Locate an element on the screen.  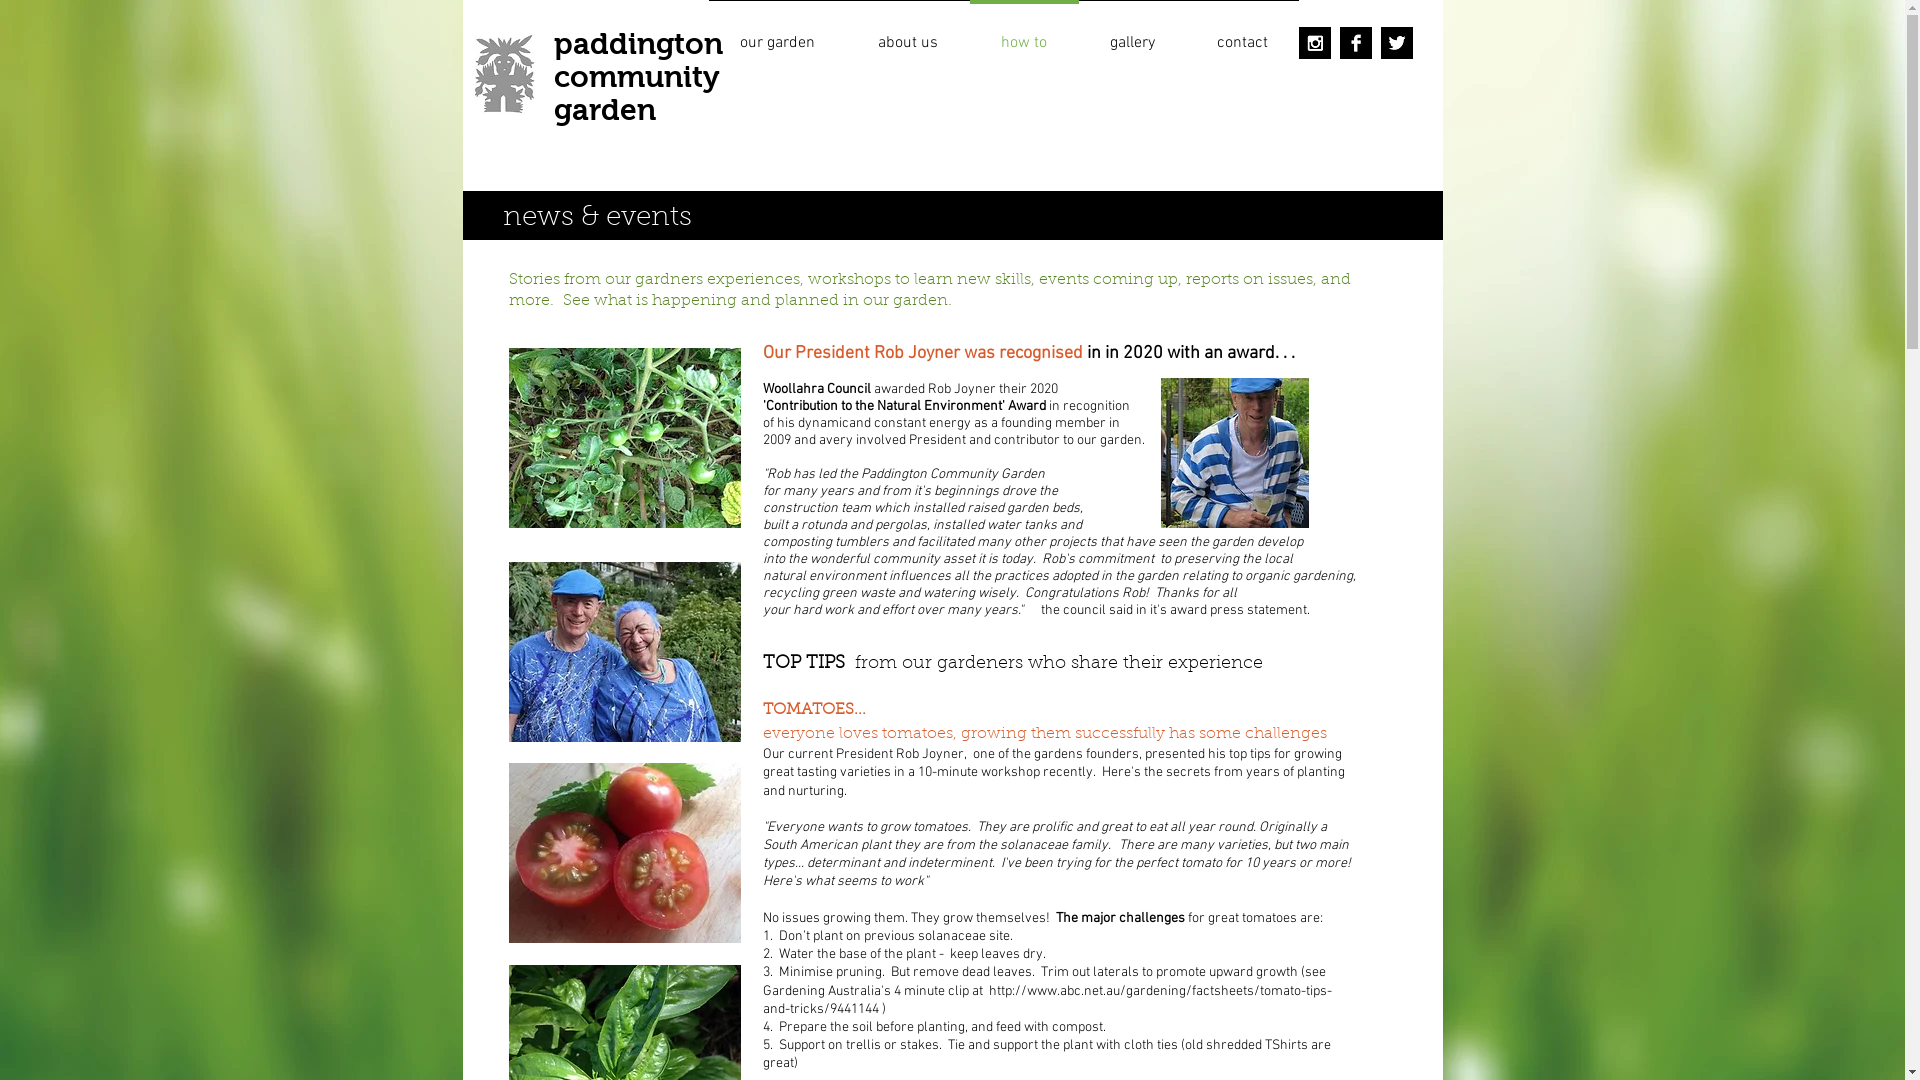
about us is located at coordinates (907, 34).